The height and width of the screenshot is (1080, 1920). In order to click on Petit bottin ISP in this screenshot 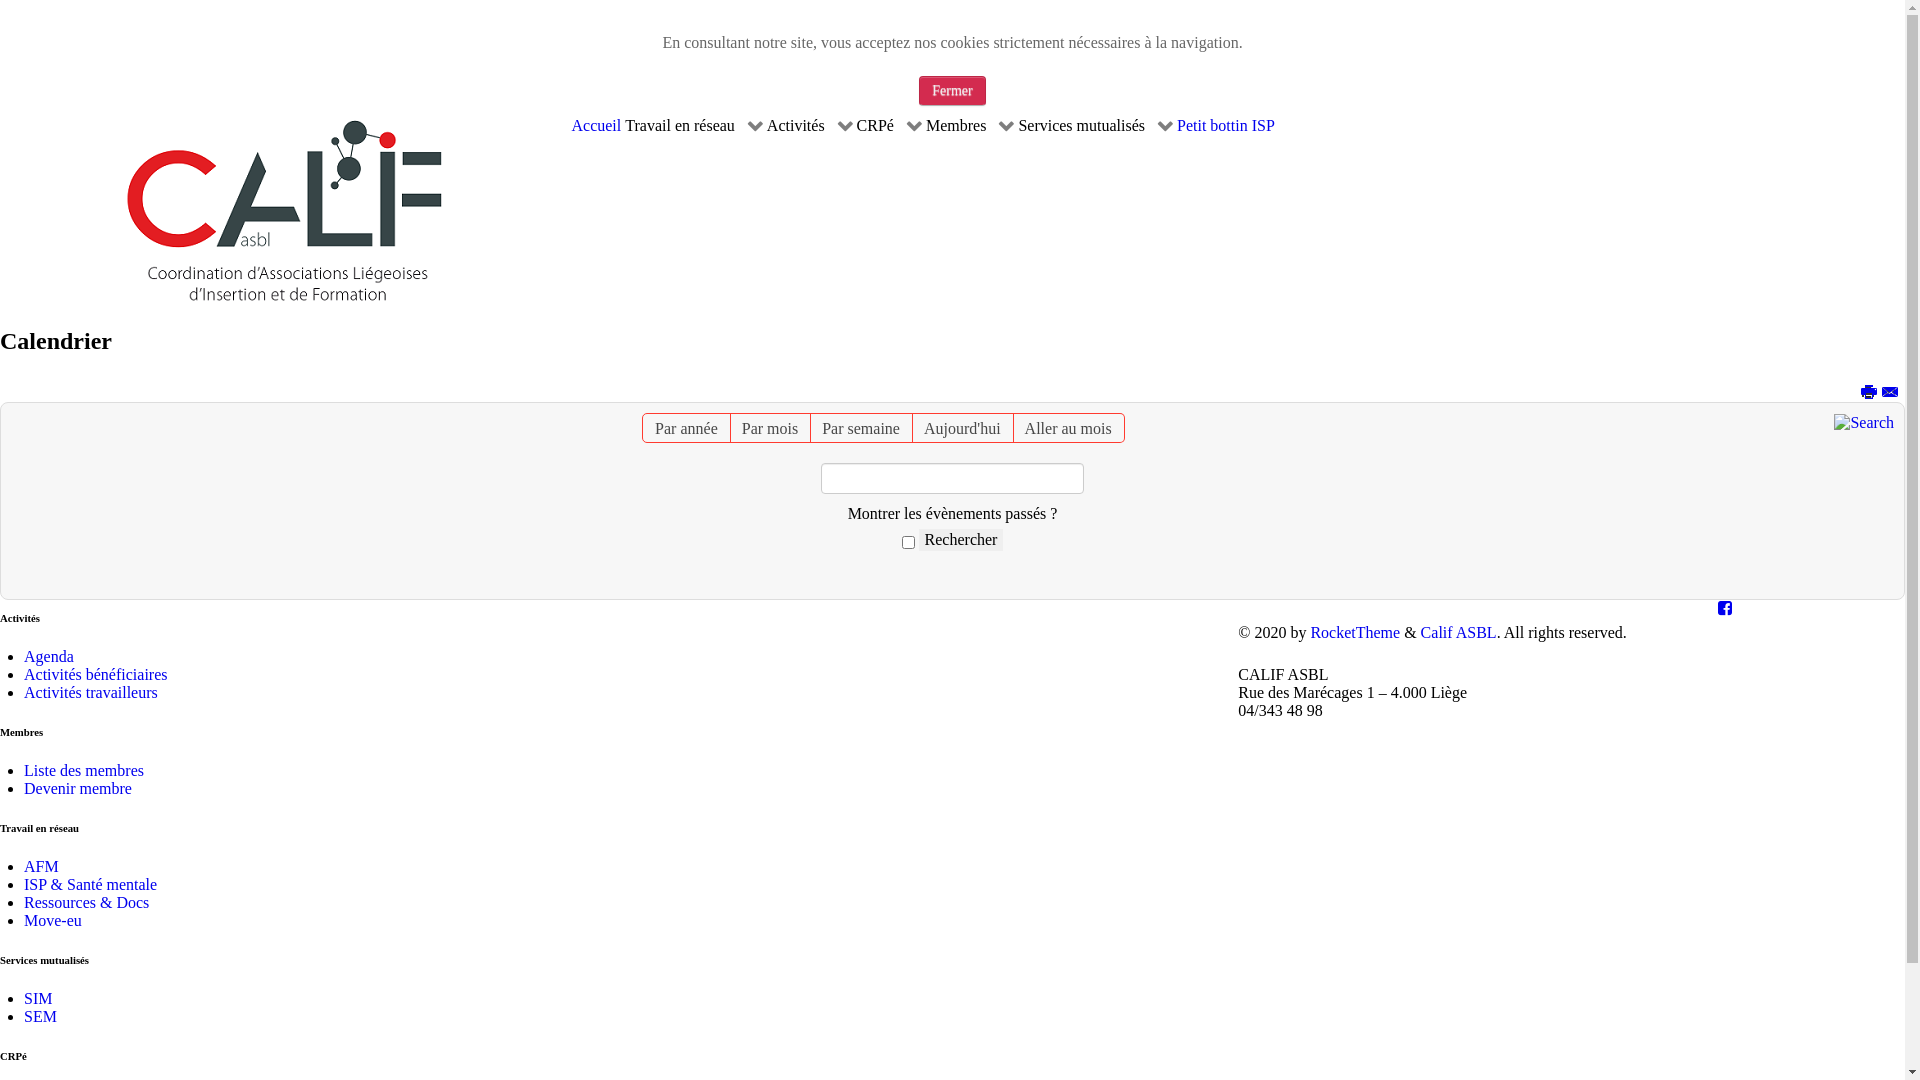, I will do `click(1226, 126)`.